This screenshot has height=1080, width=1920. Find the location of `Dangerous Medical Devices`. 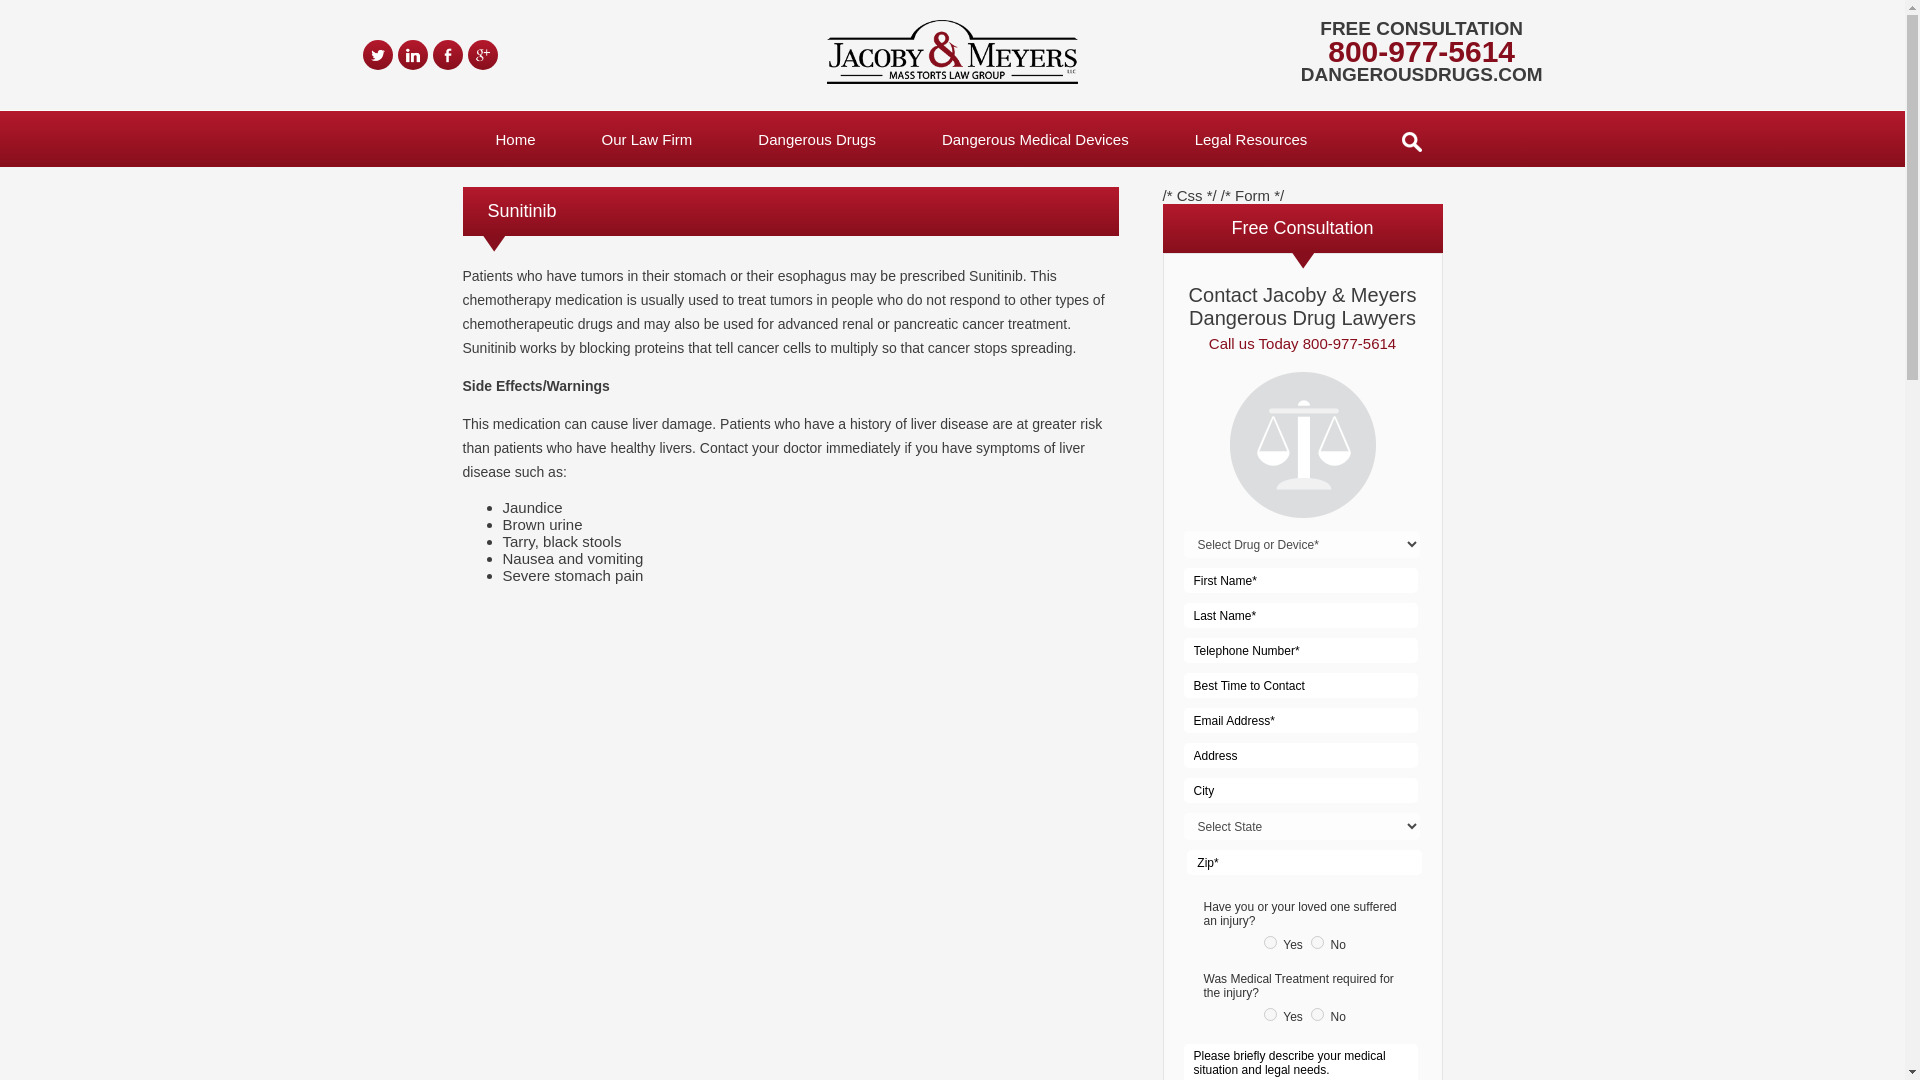

Dangerous Medical Devices is located at coordinates (1034, 139).